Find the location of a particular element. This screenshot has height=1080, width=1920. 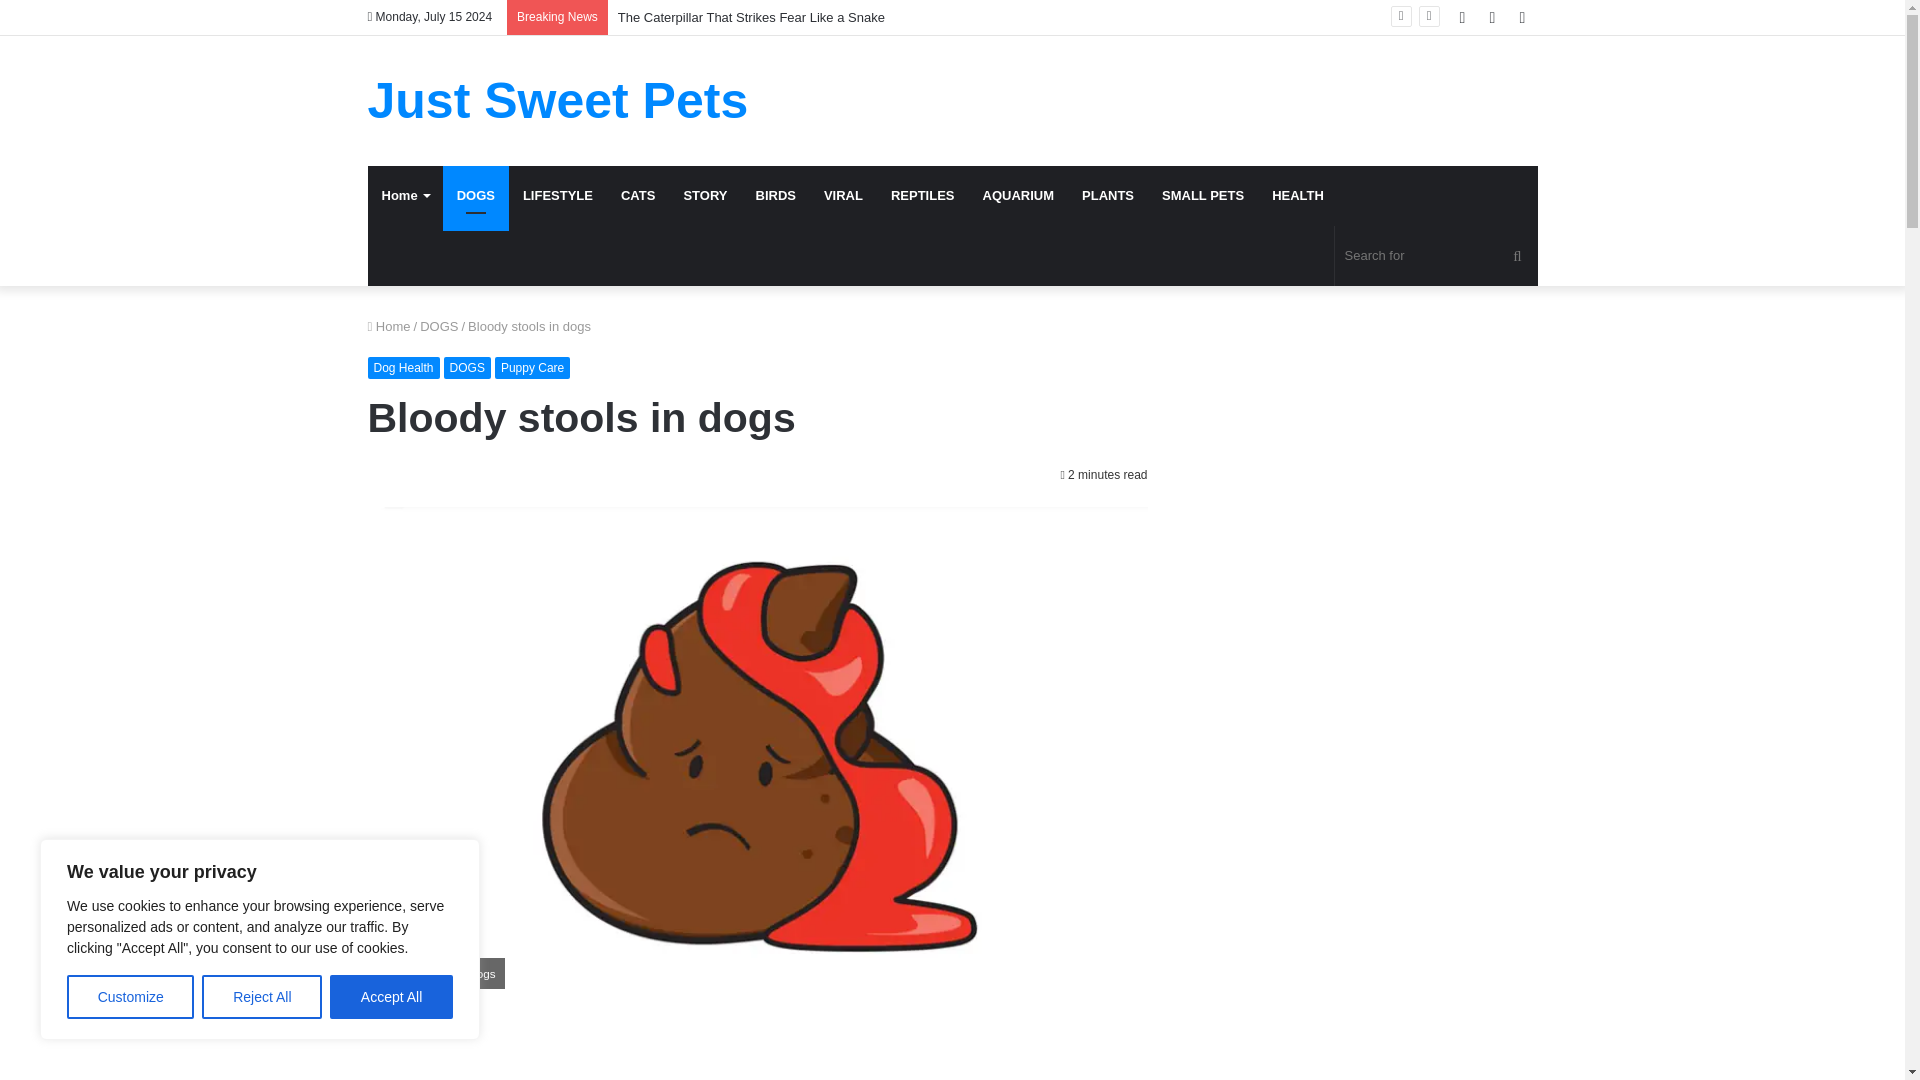

Just Sweet Pets is located at coordinates (558, 100).